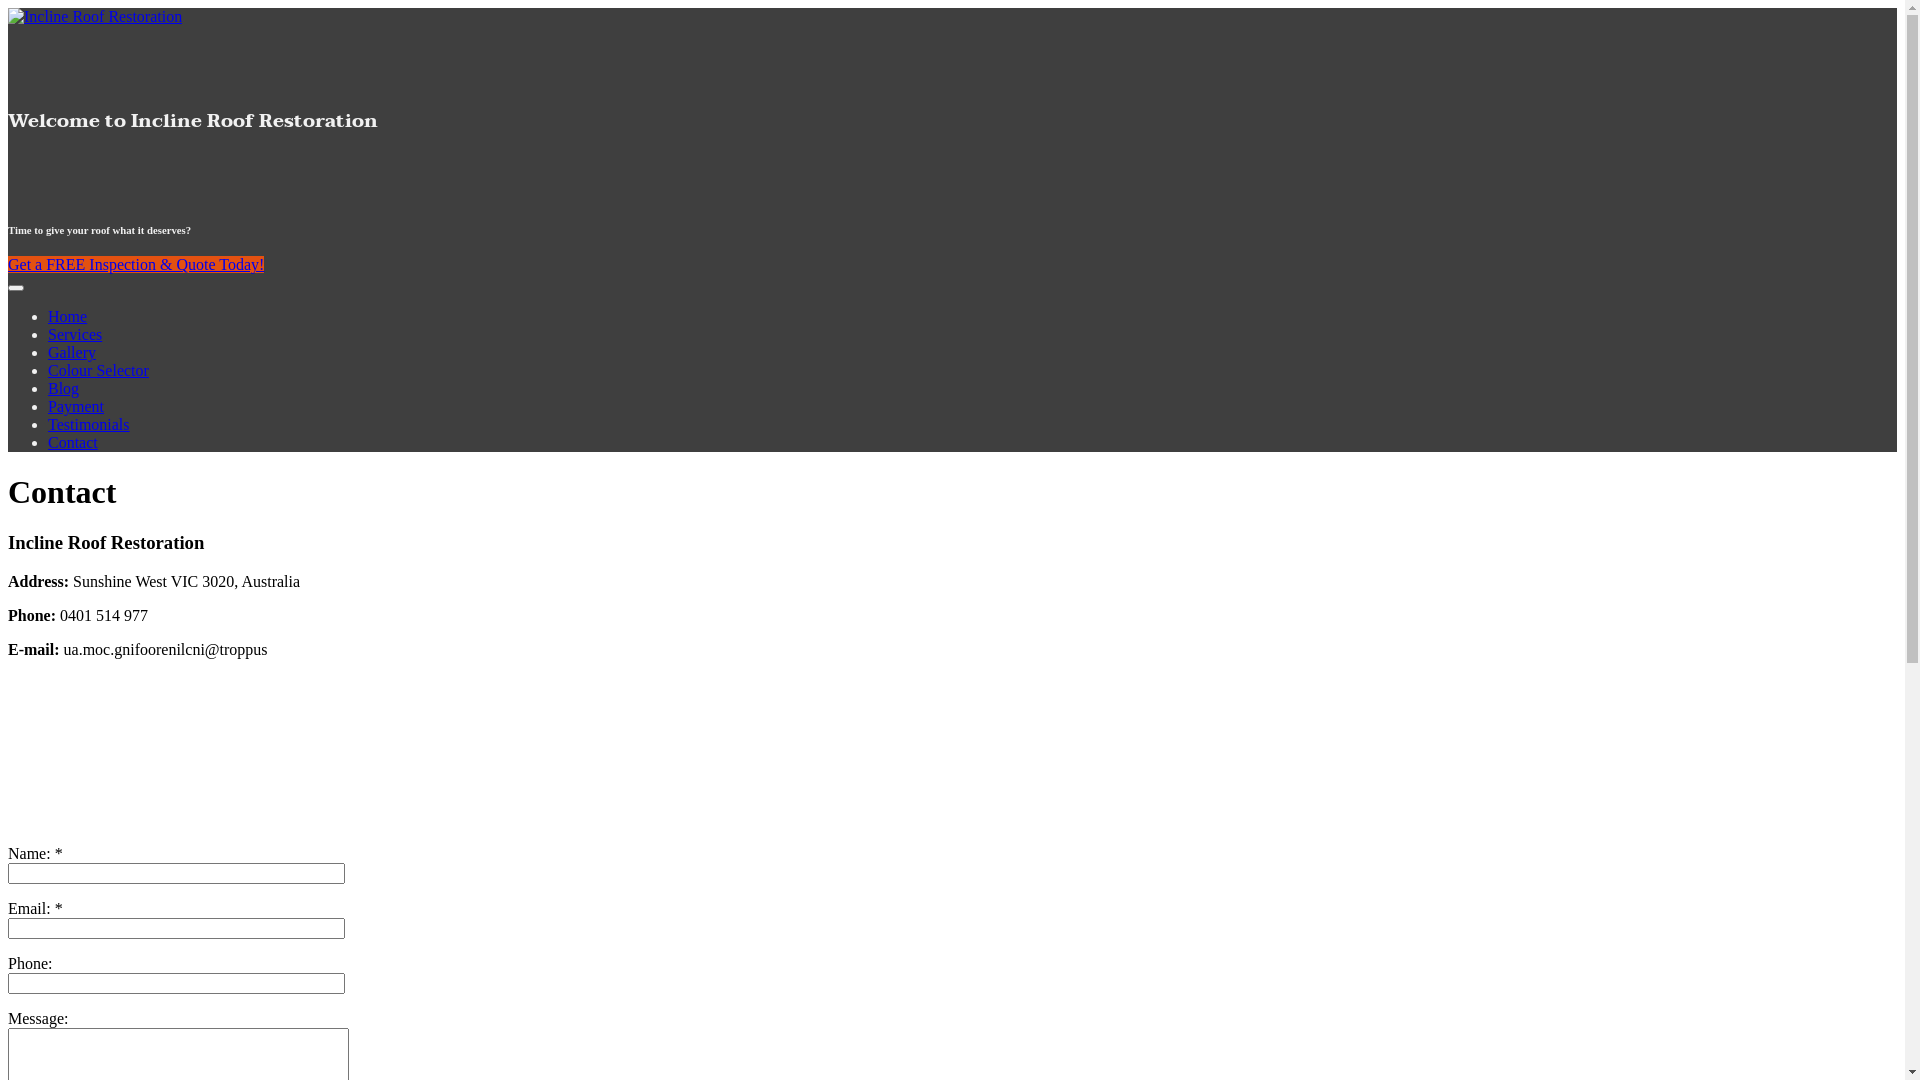  I want to click on Services, so click(75, 334).